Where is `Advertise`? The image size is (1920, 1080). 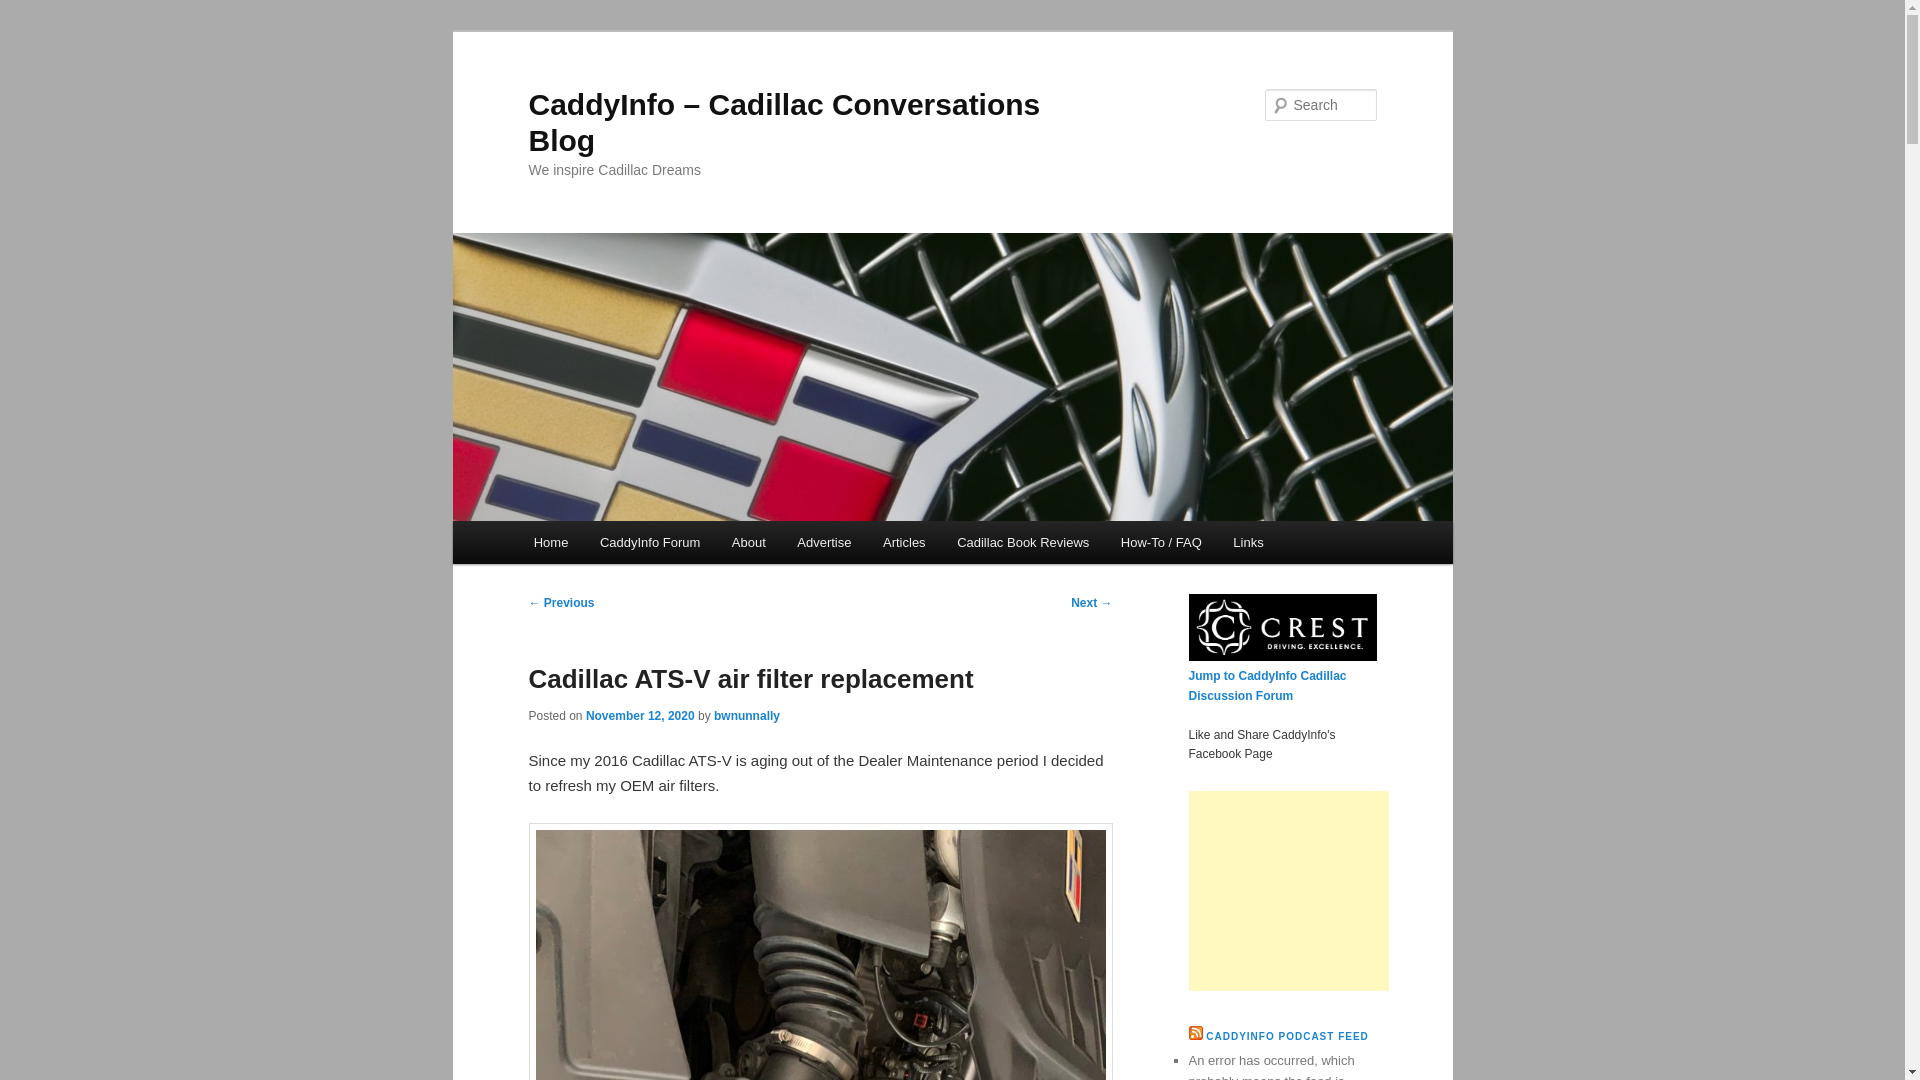
Advertise is located at coordinates (824, 542).